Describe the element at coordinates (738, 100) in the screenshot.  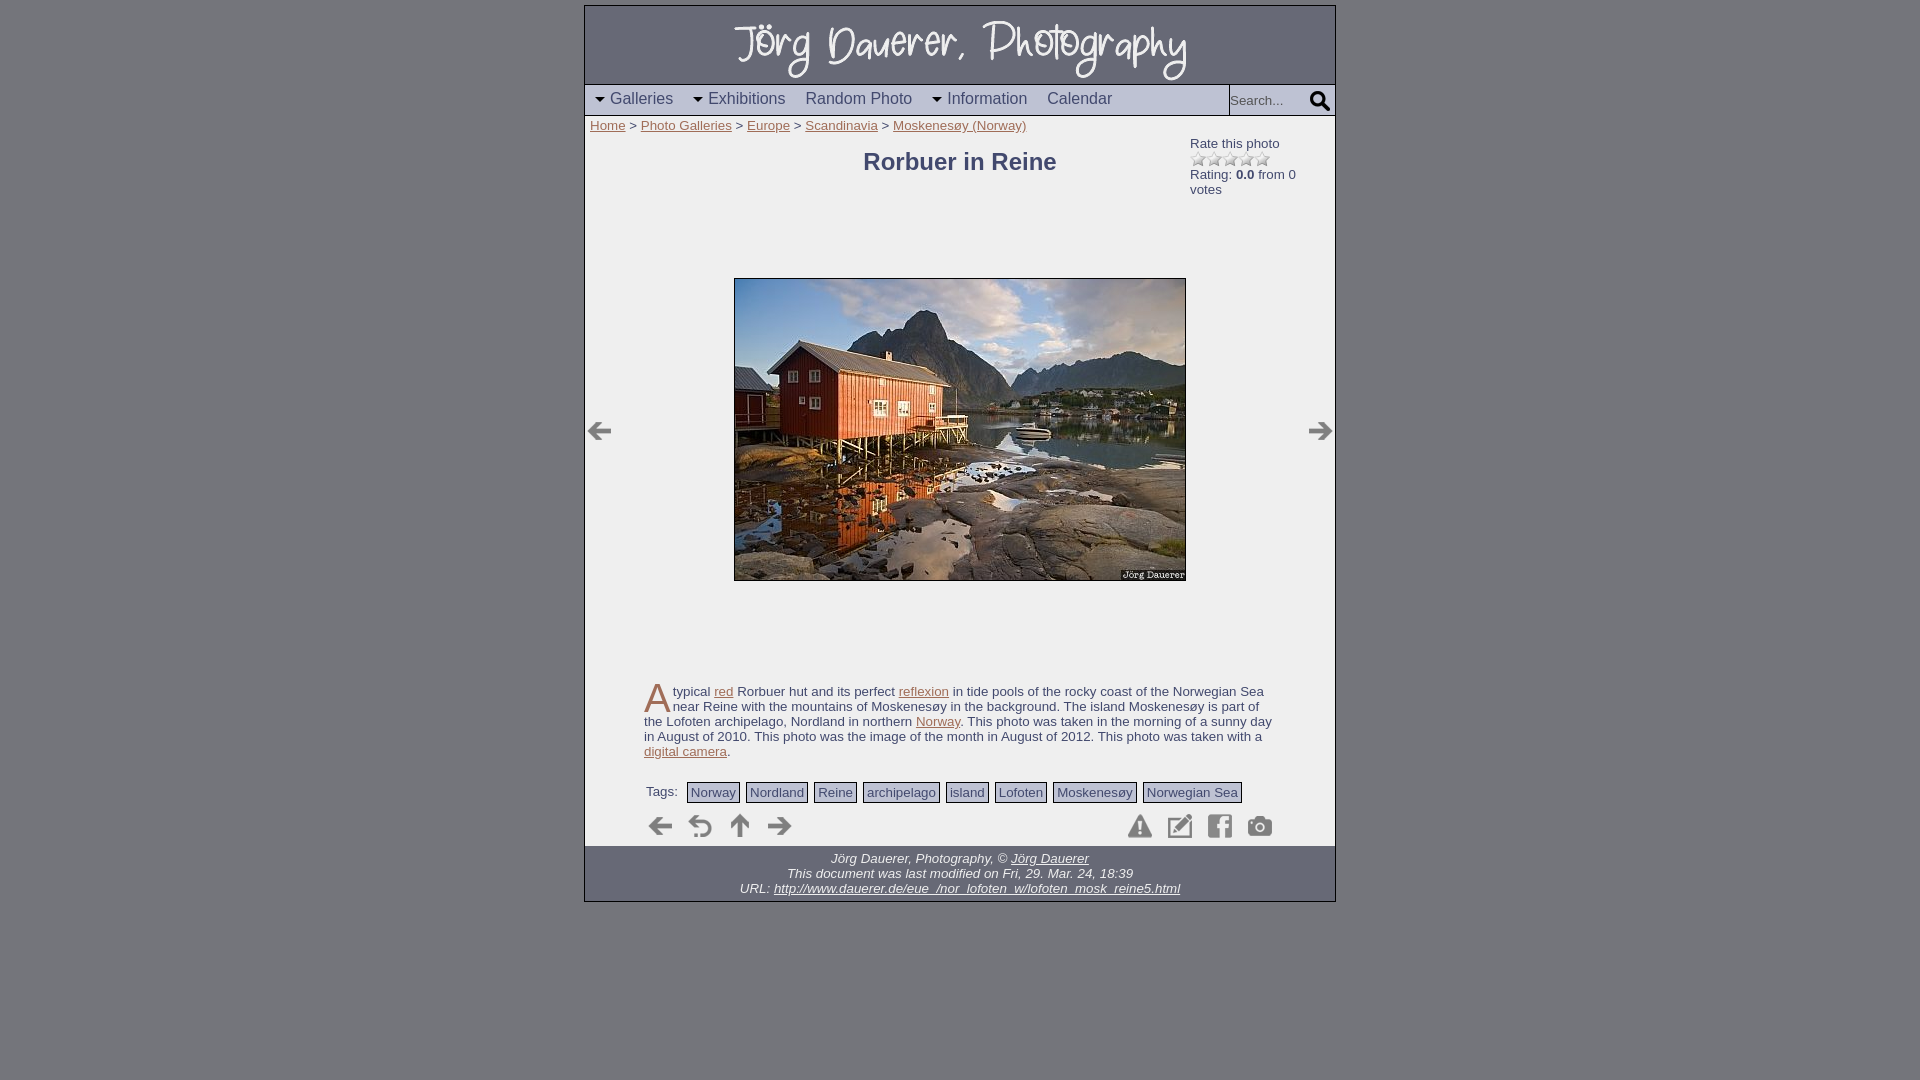
I see `Exhibitions` at that location.